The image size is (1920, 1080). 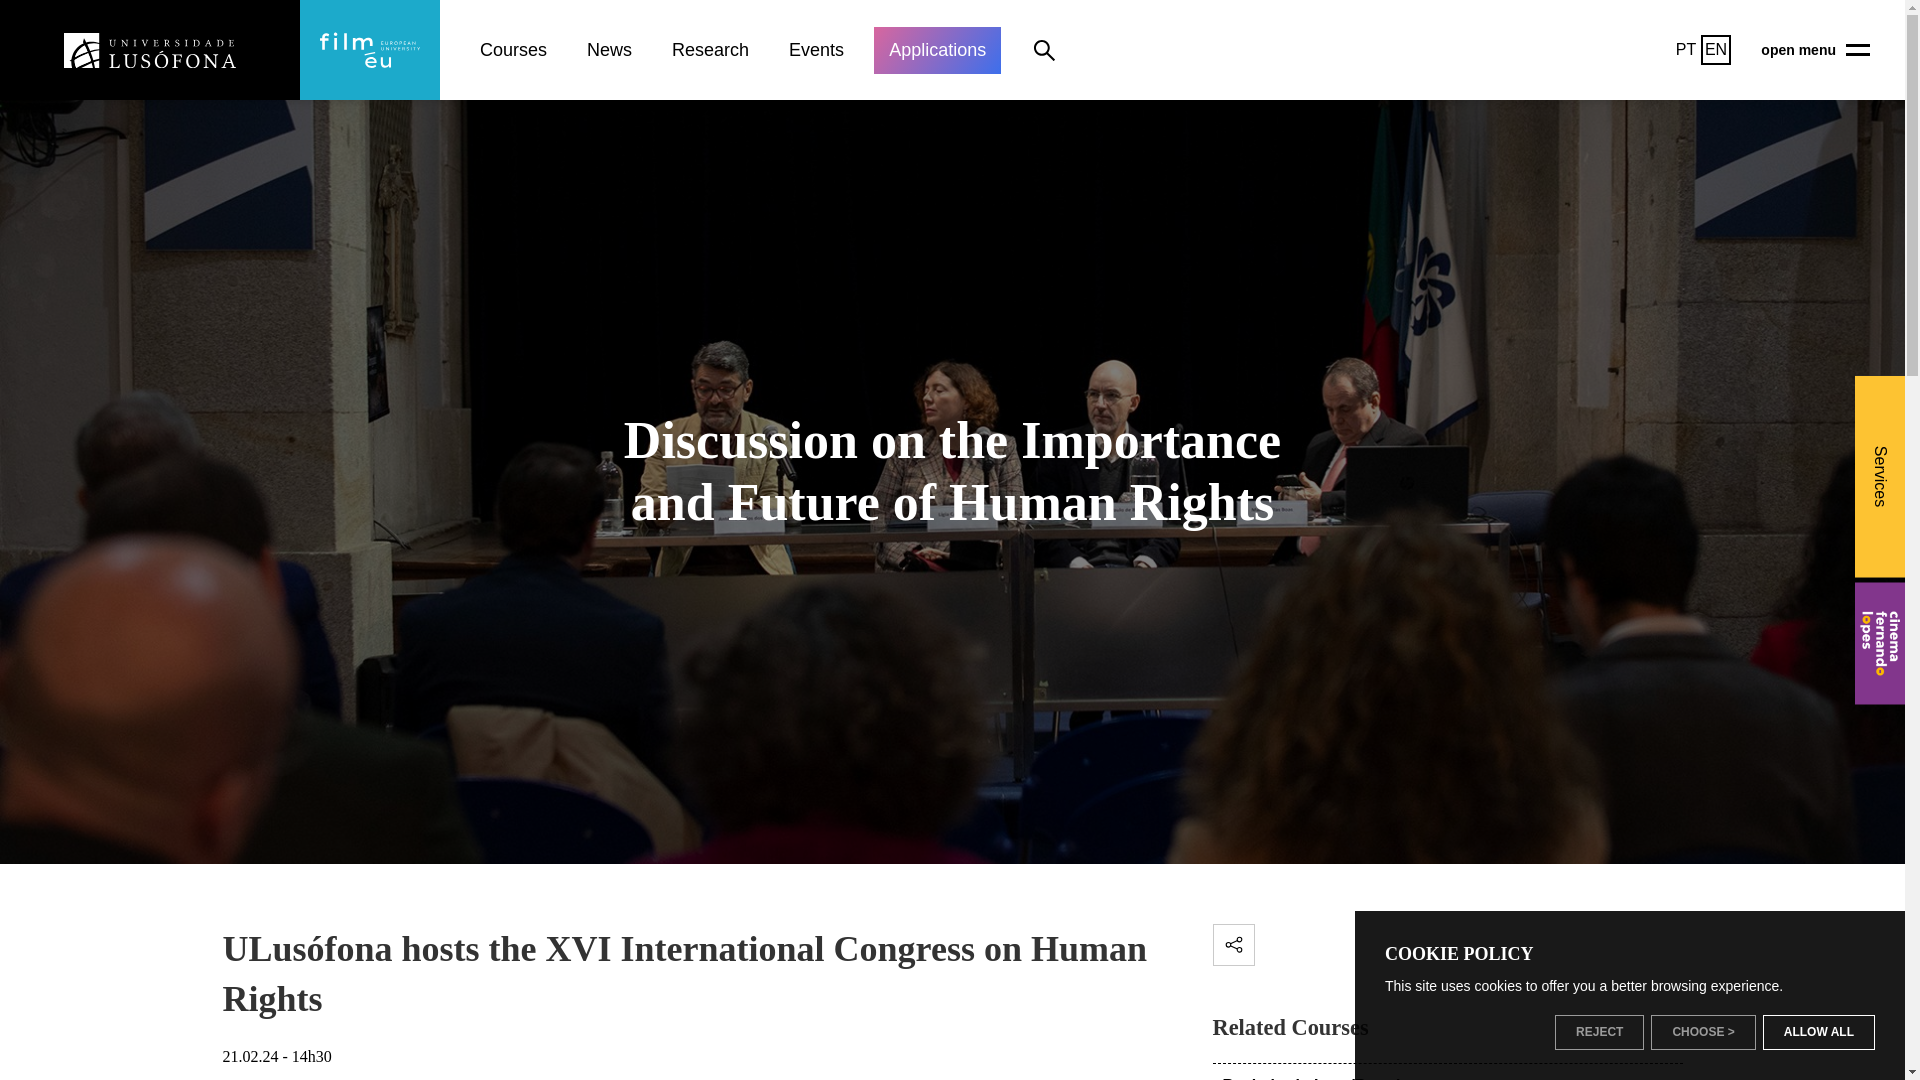 What do you see at coordinates (609, 49) in the screenshot?
I see `News` at bounding box center [609, 49].